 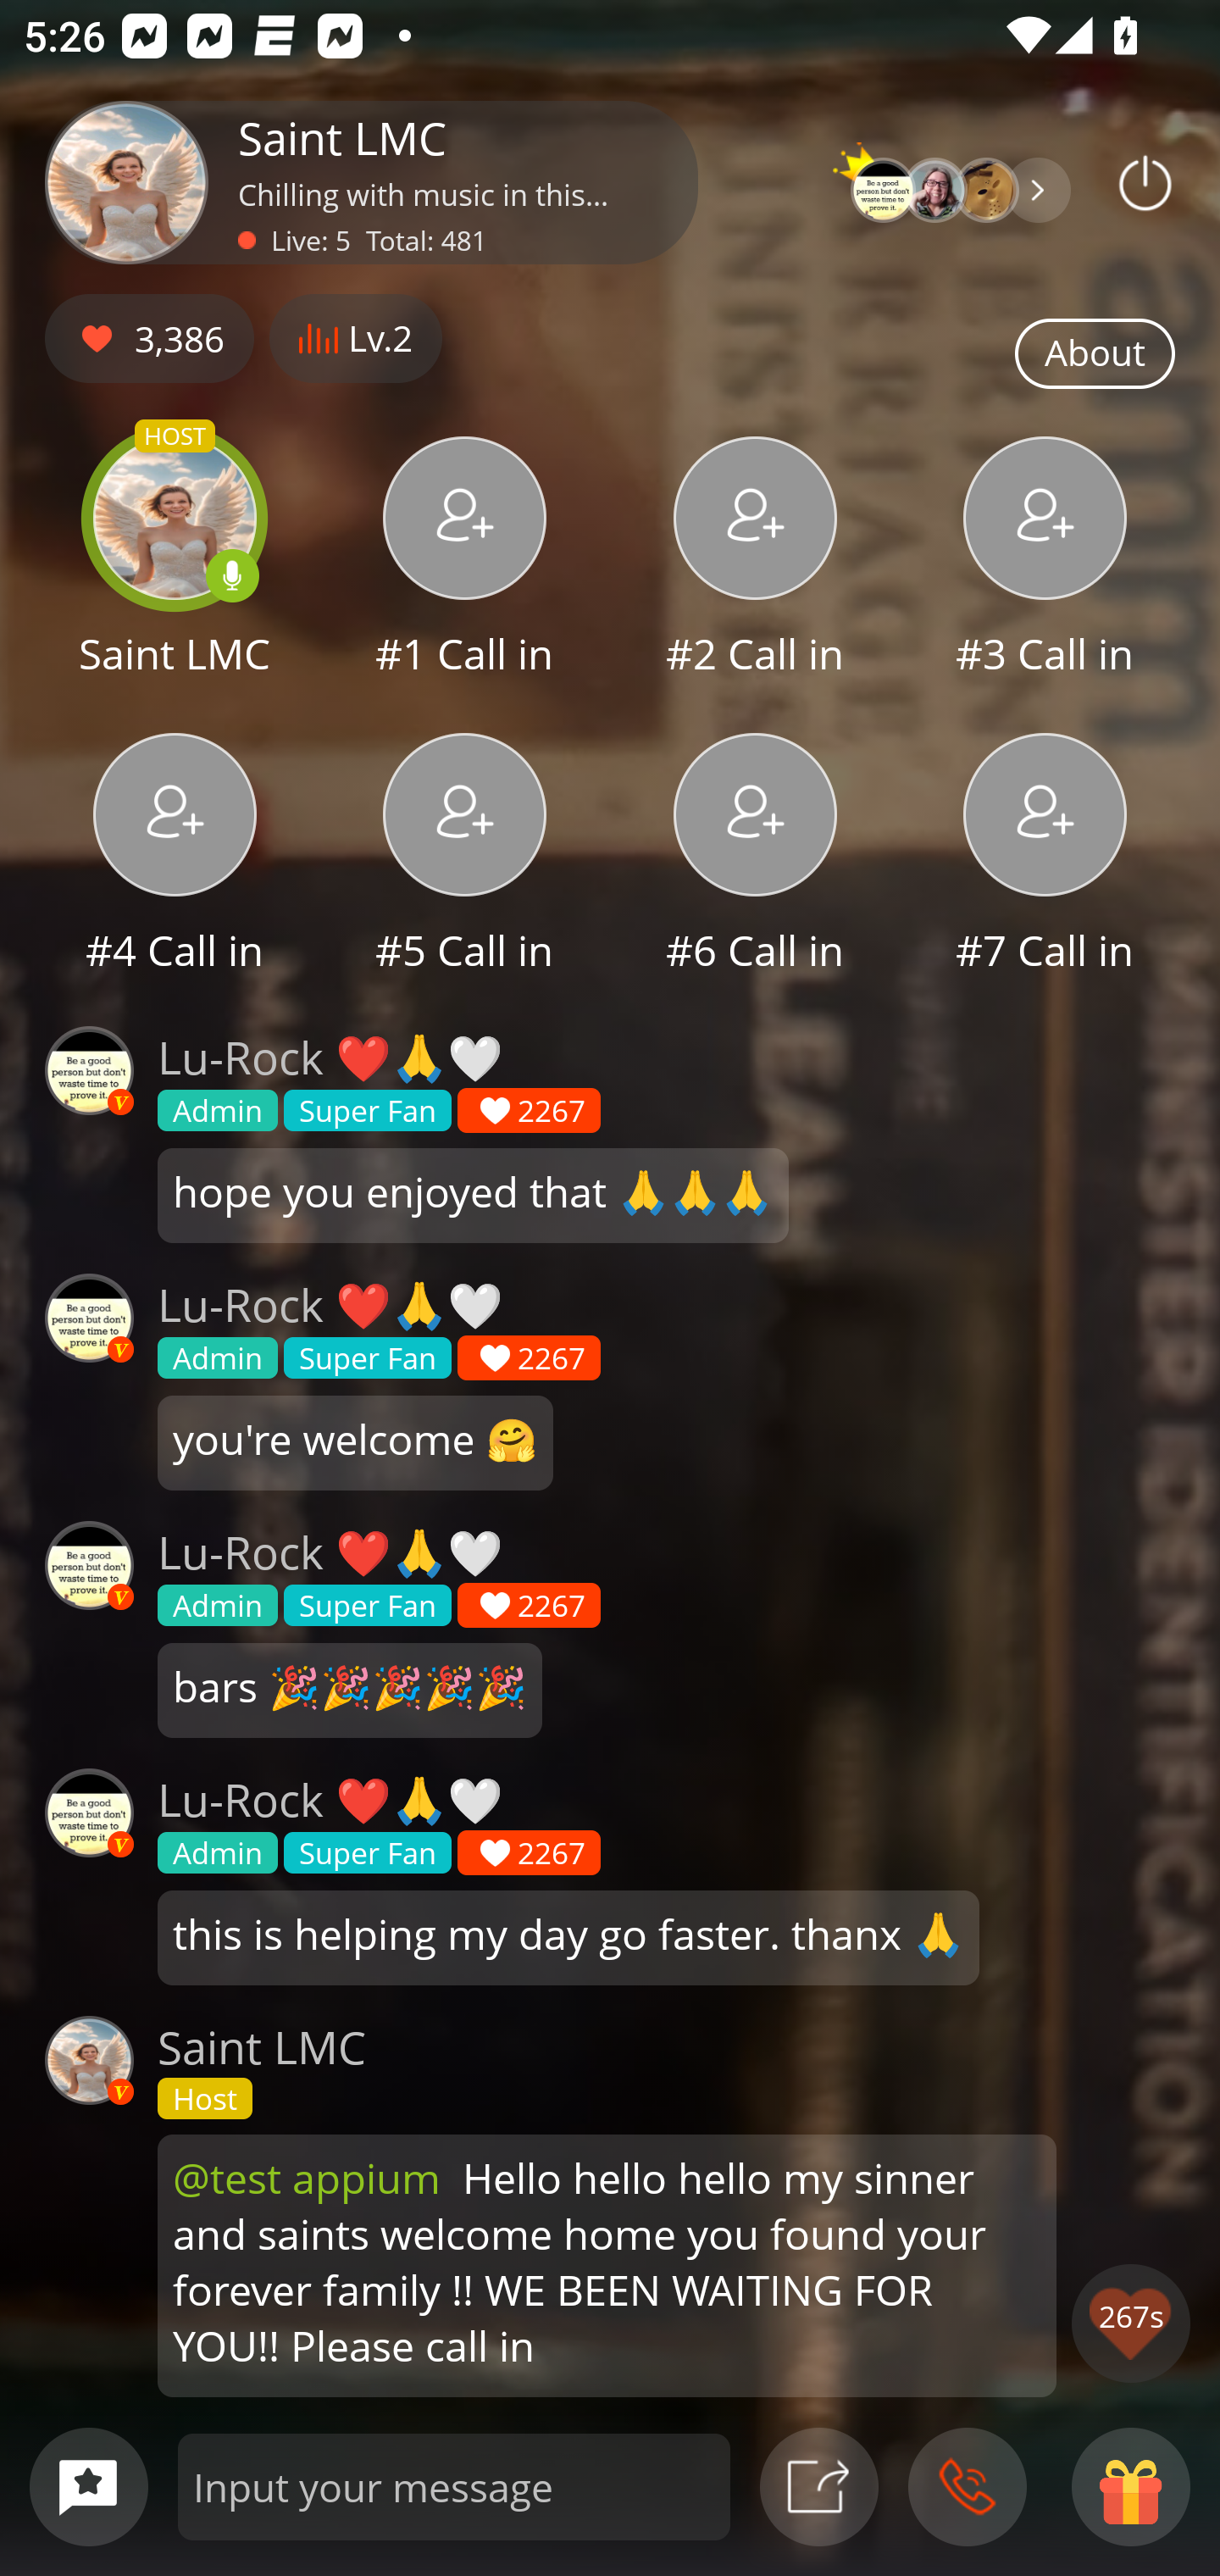 I want to click on #2 Call in, so click(x=755, y=560).